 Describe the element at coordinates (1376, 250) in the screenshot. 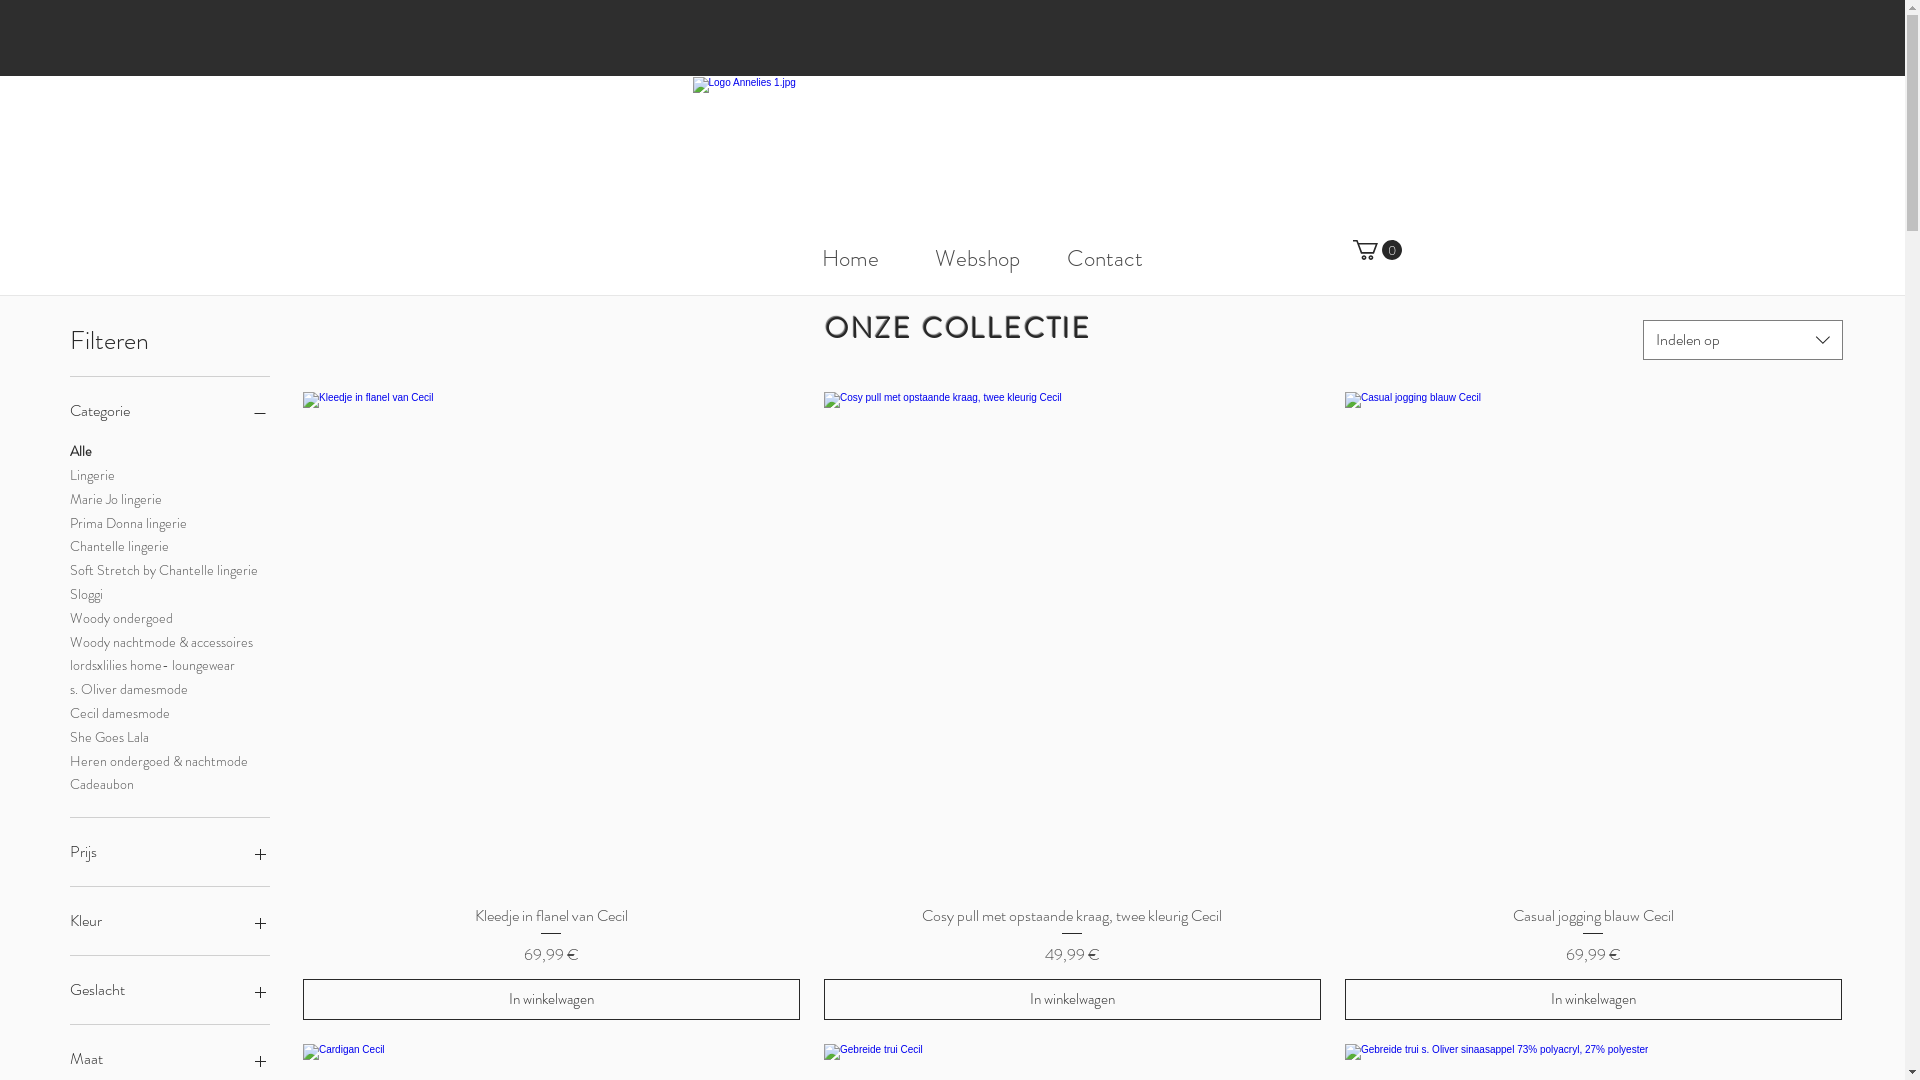

I see `0` at that location.